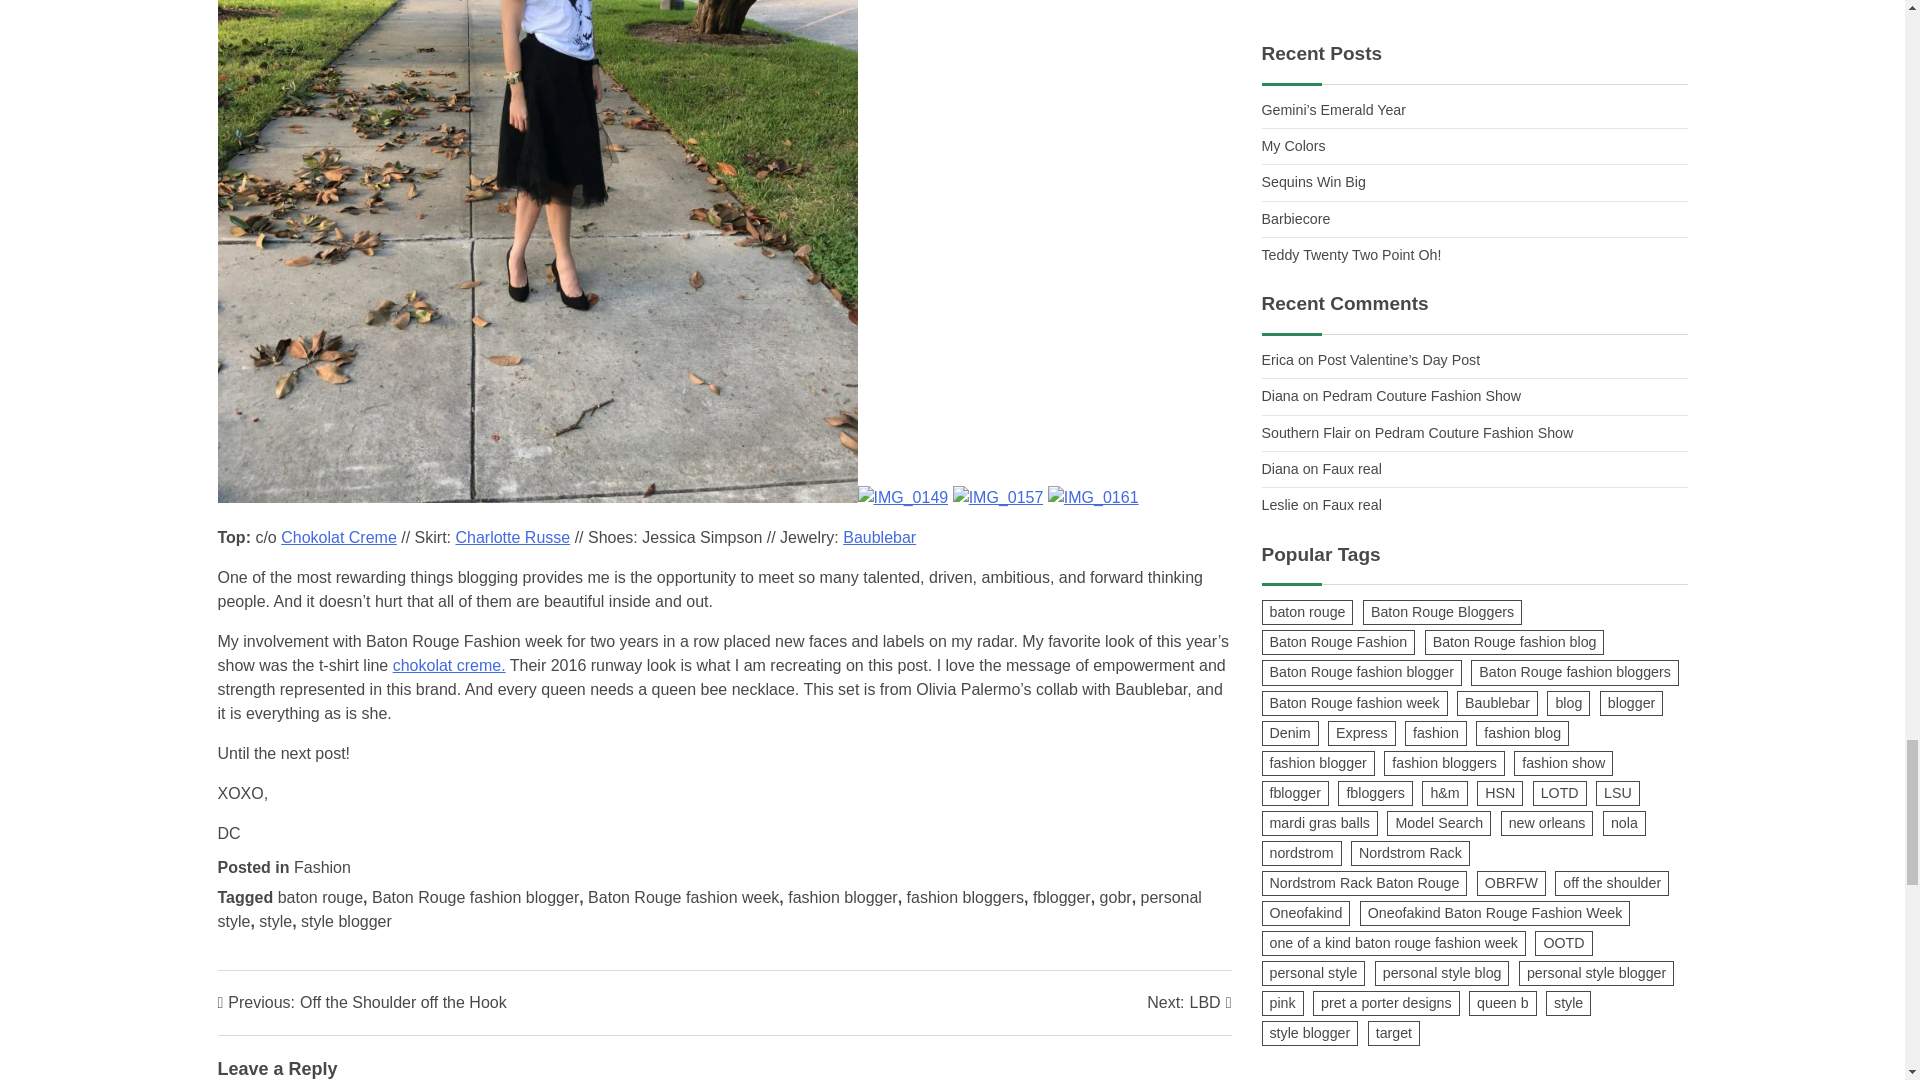  I want to click on fblogger, so click(512, 538).